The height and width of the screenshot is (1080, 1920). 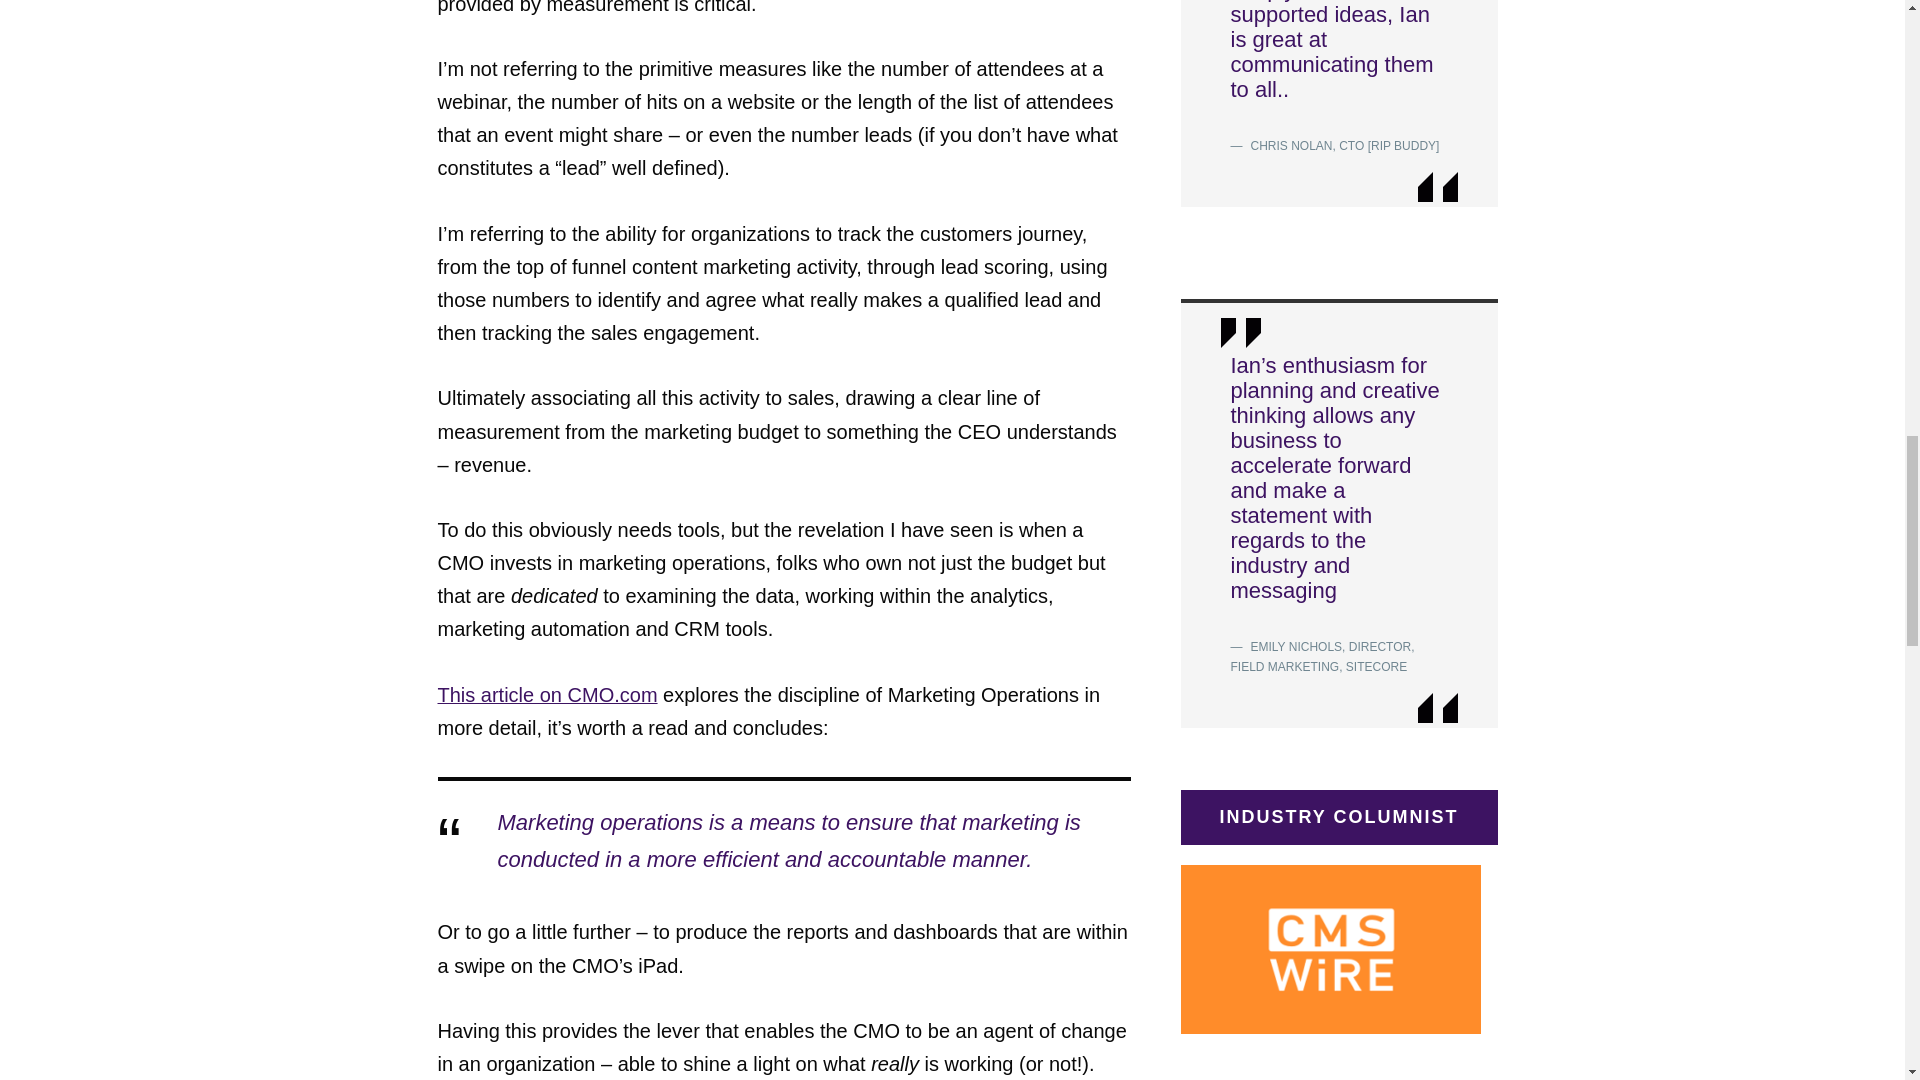 I want to click on This article on CMO.com, so click(x=548, y=694).